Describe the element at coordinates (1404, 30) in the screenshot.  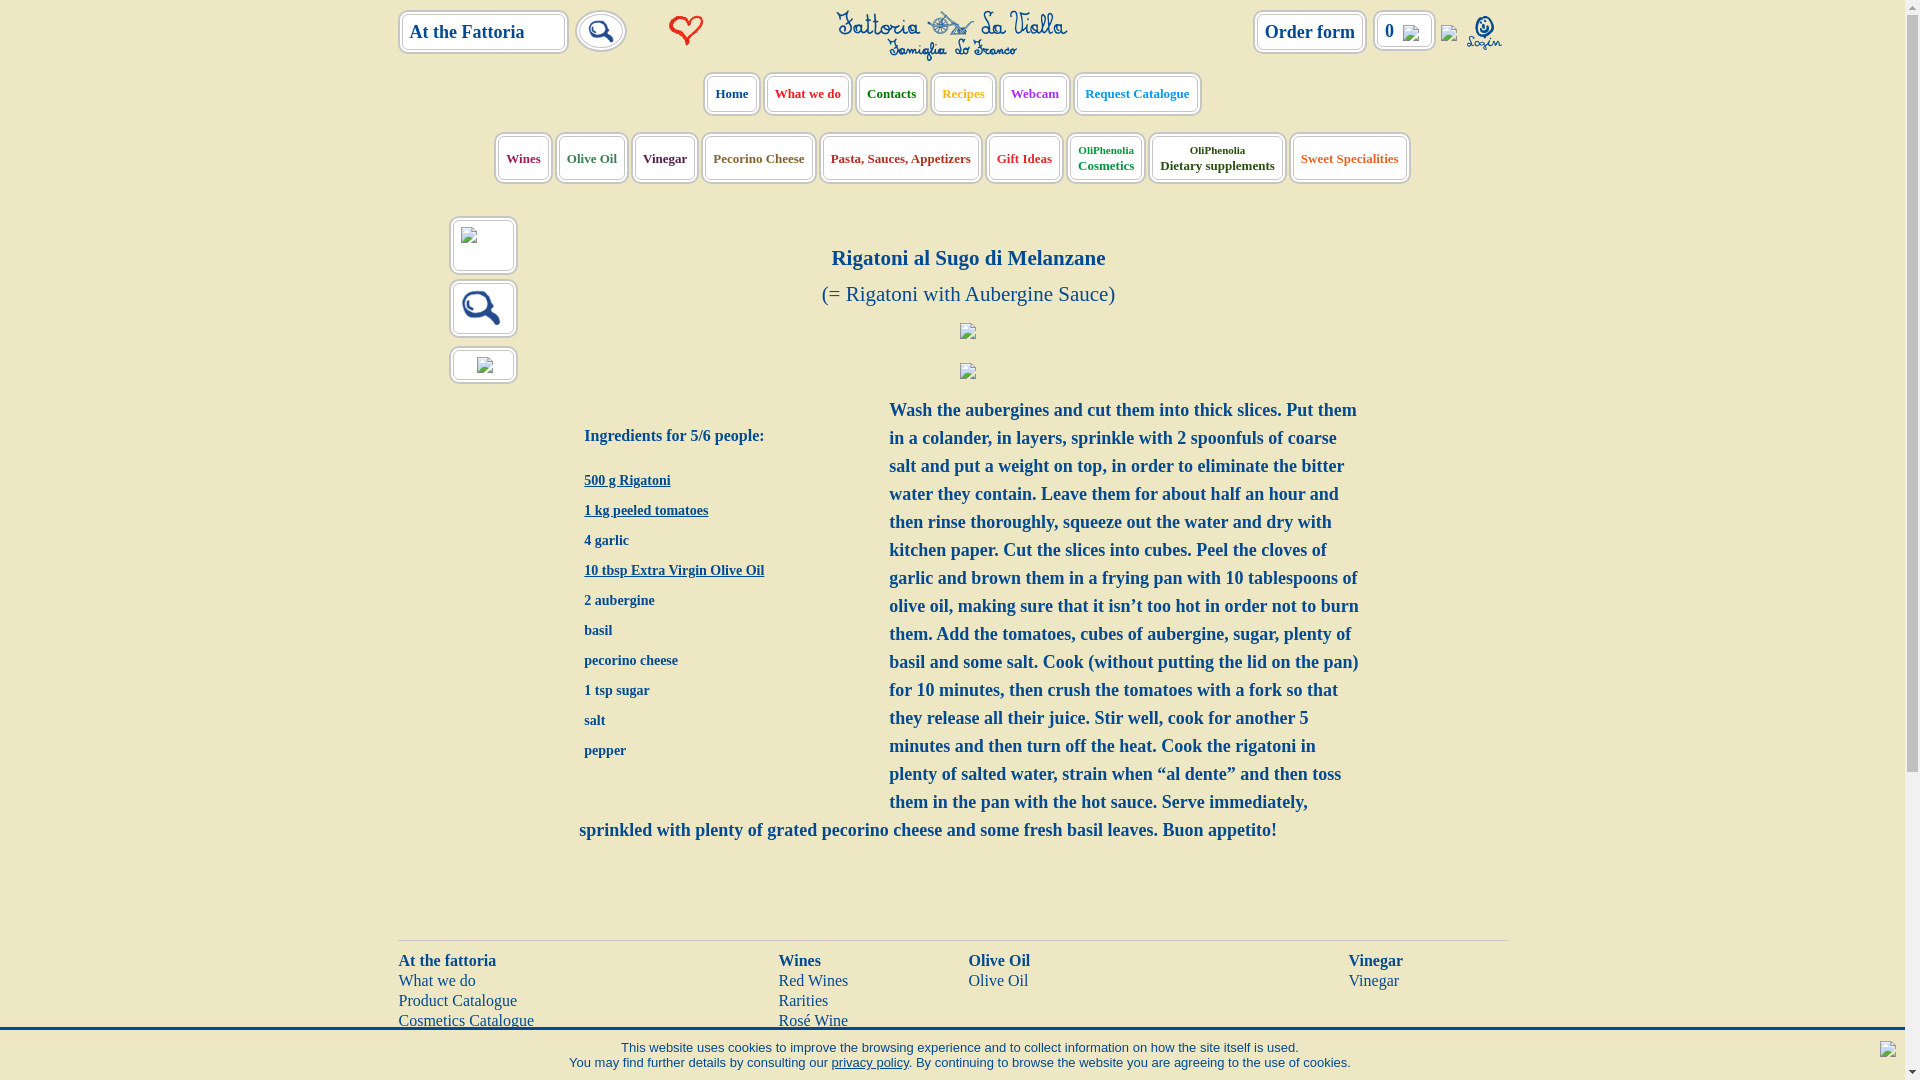
I see `0` at that location.